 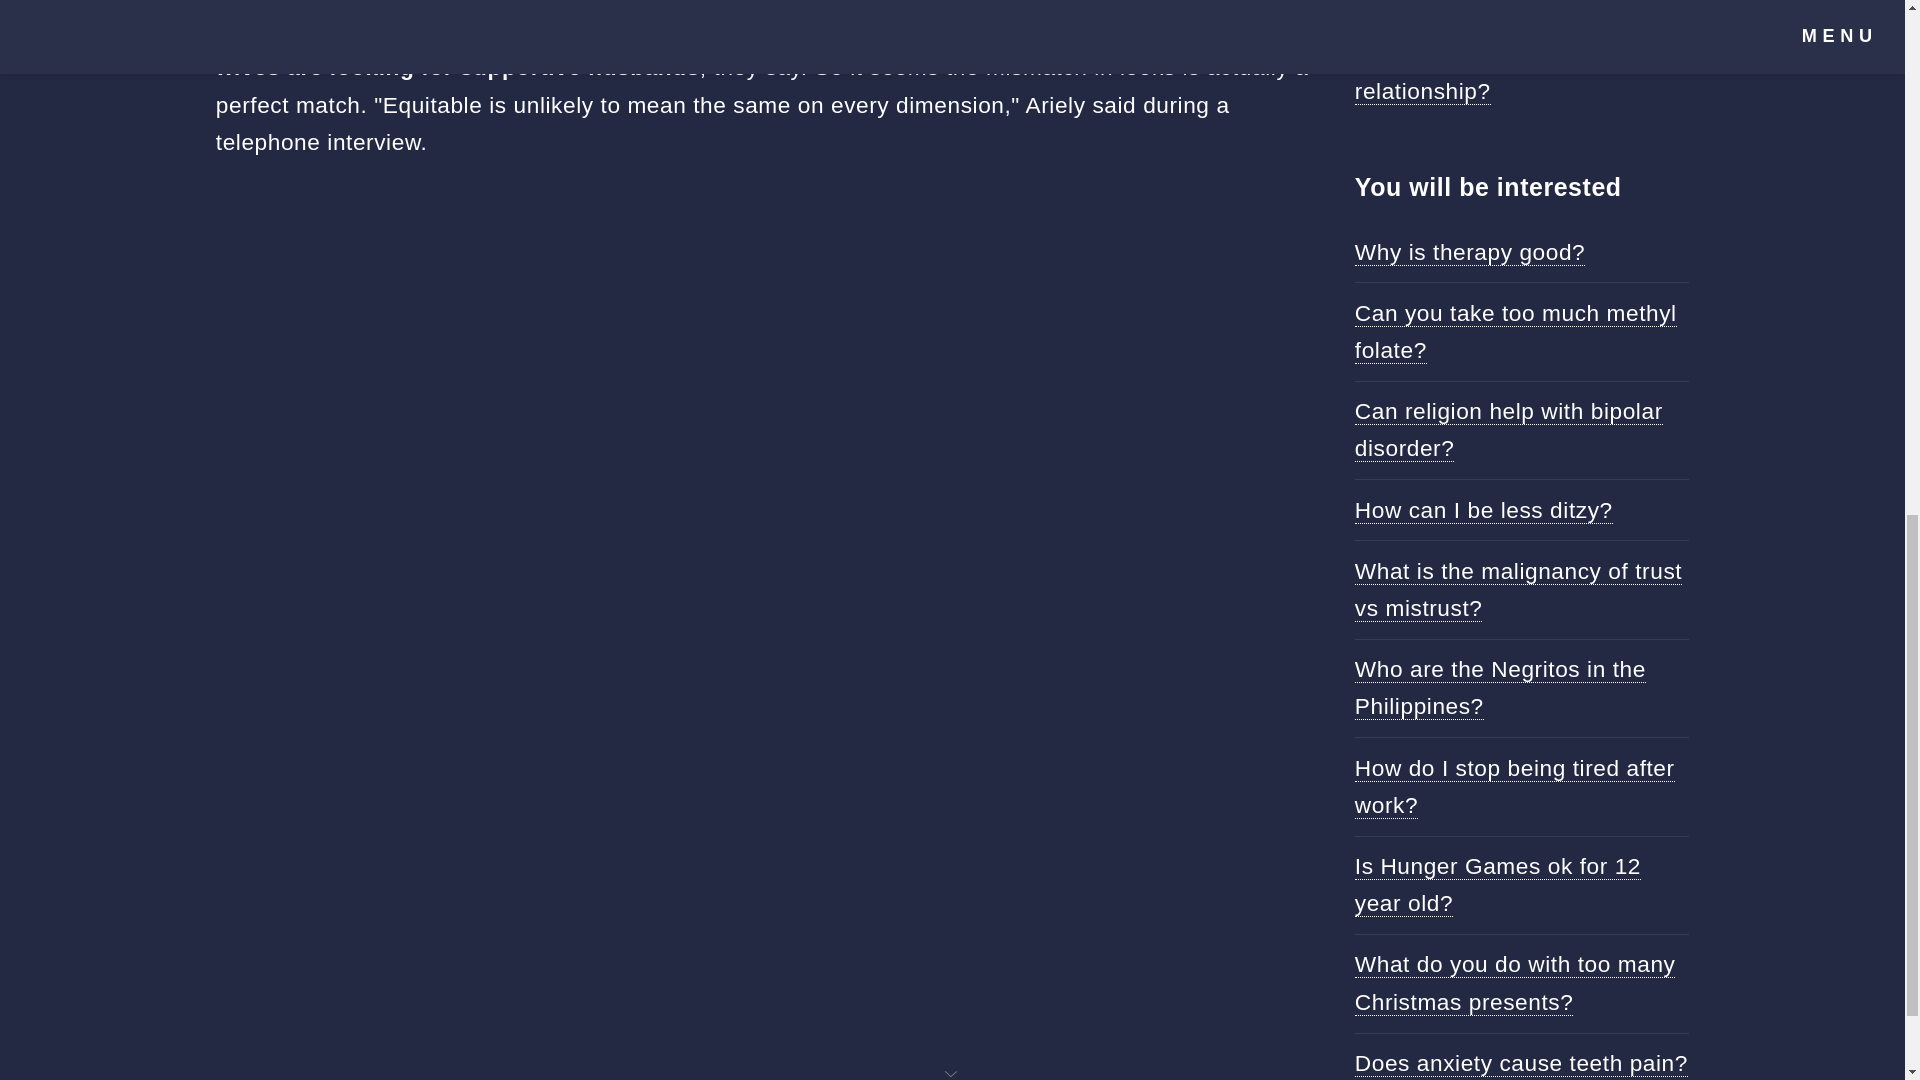 I want to click on Can you take too much methyl folate?, so click(x=1516, y=332).